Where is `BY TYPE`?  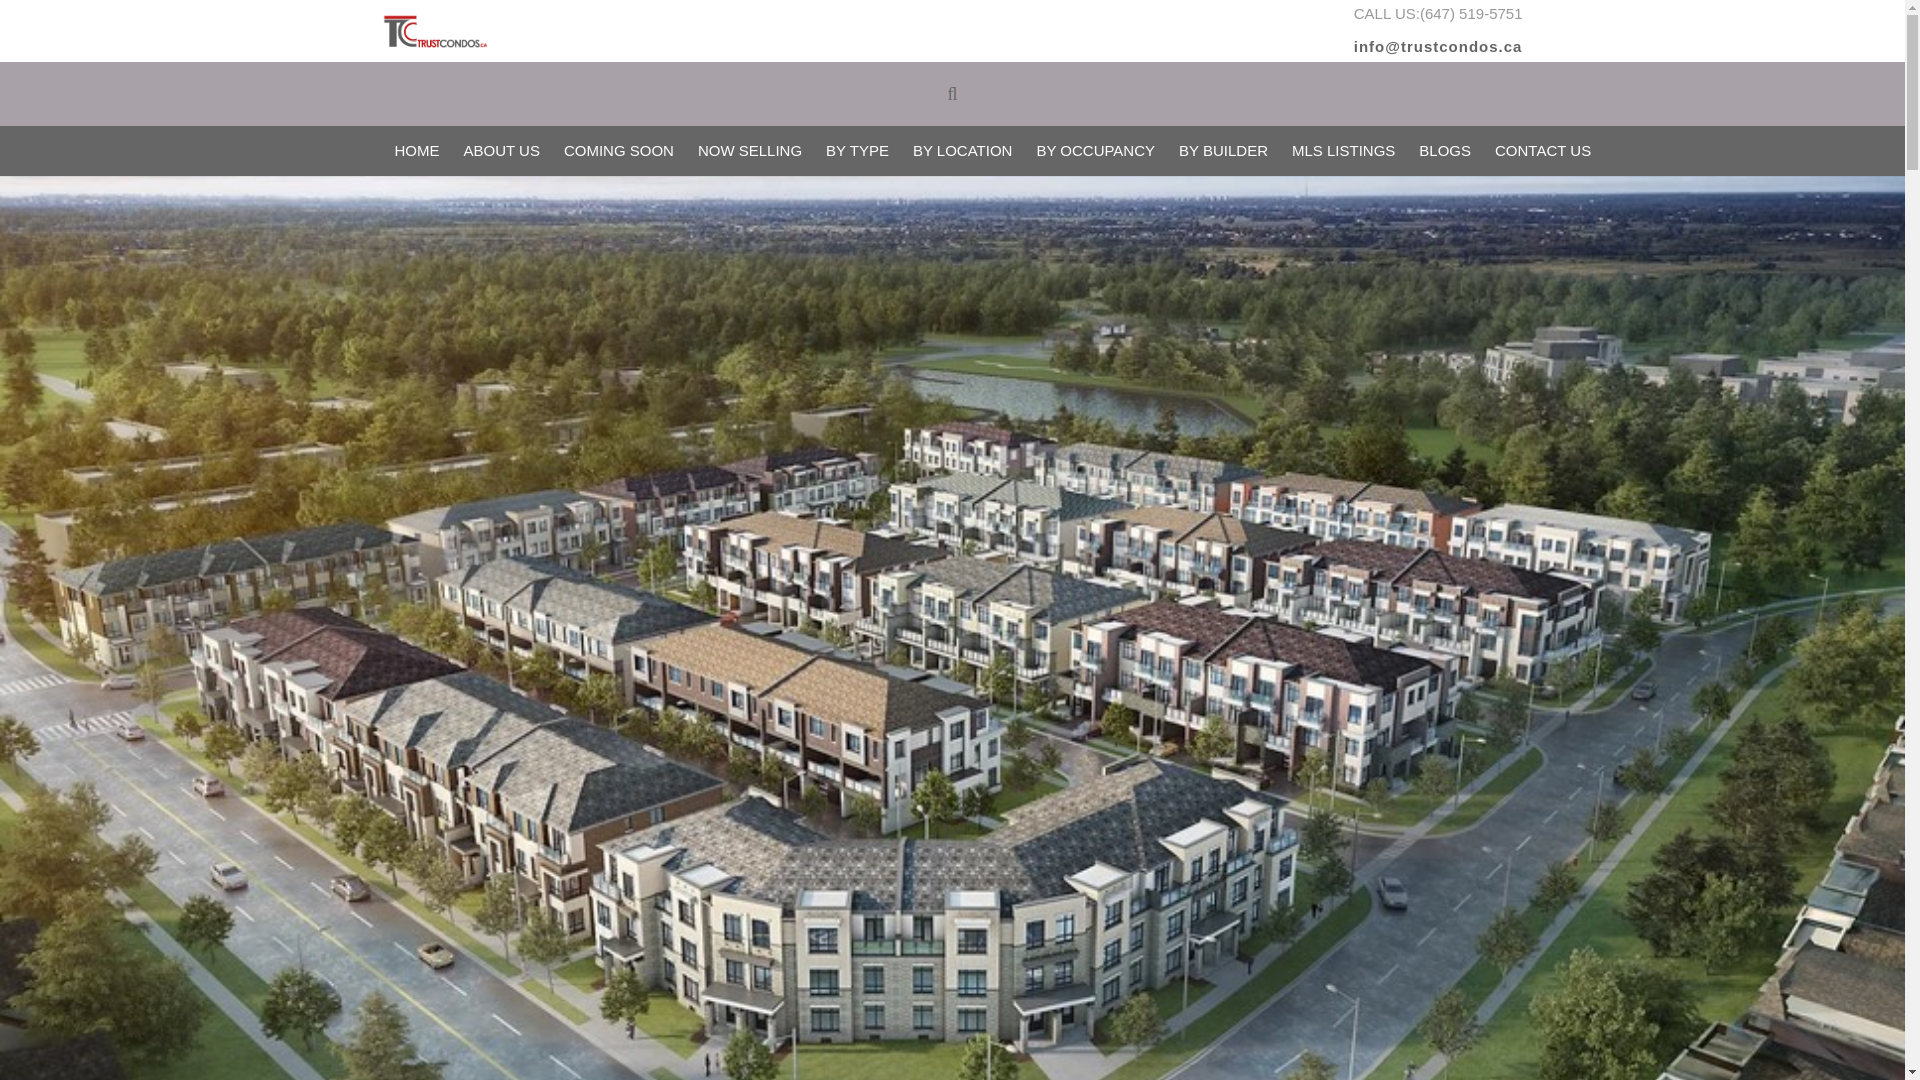 BY TYPE is located at coordinates (857, 151).